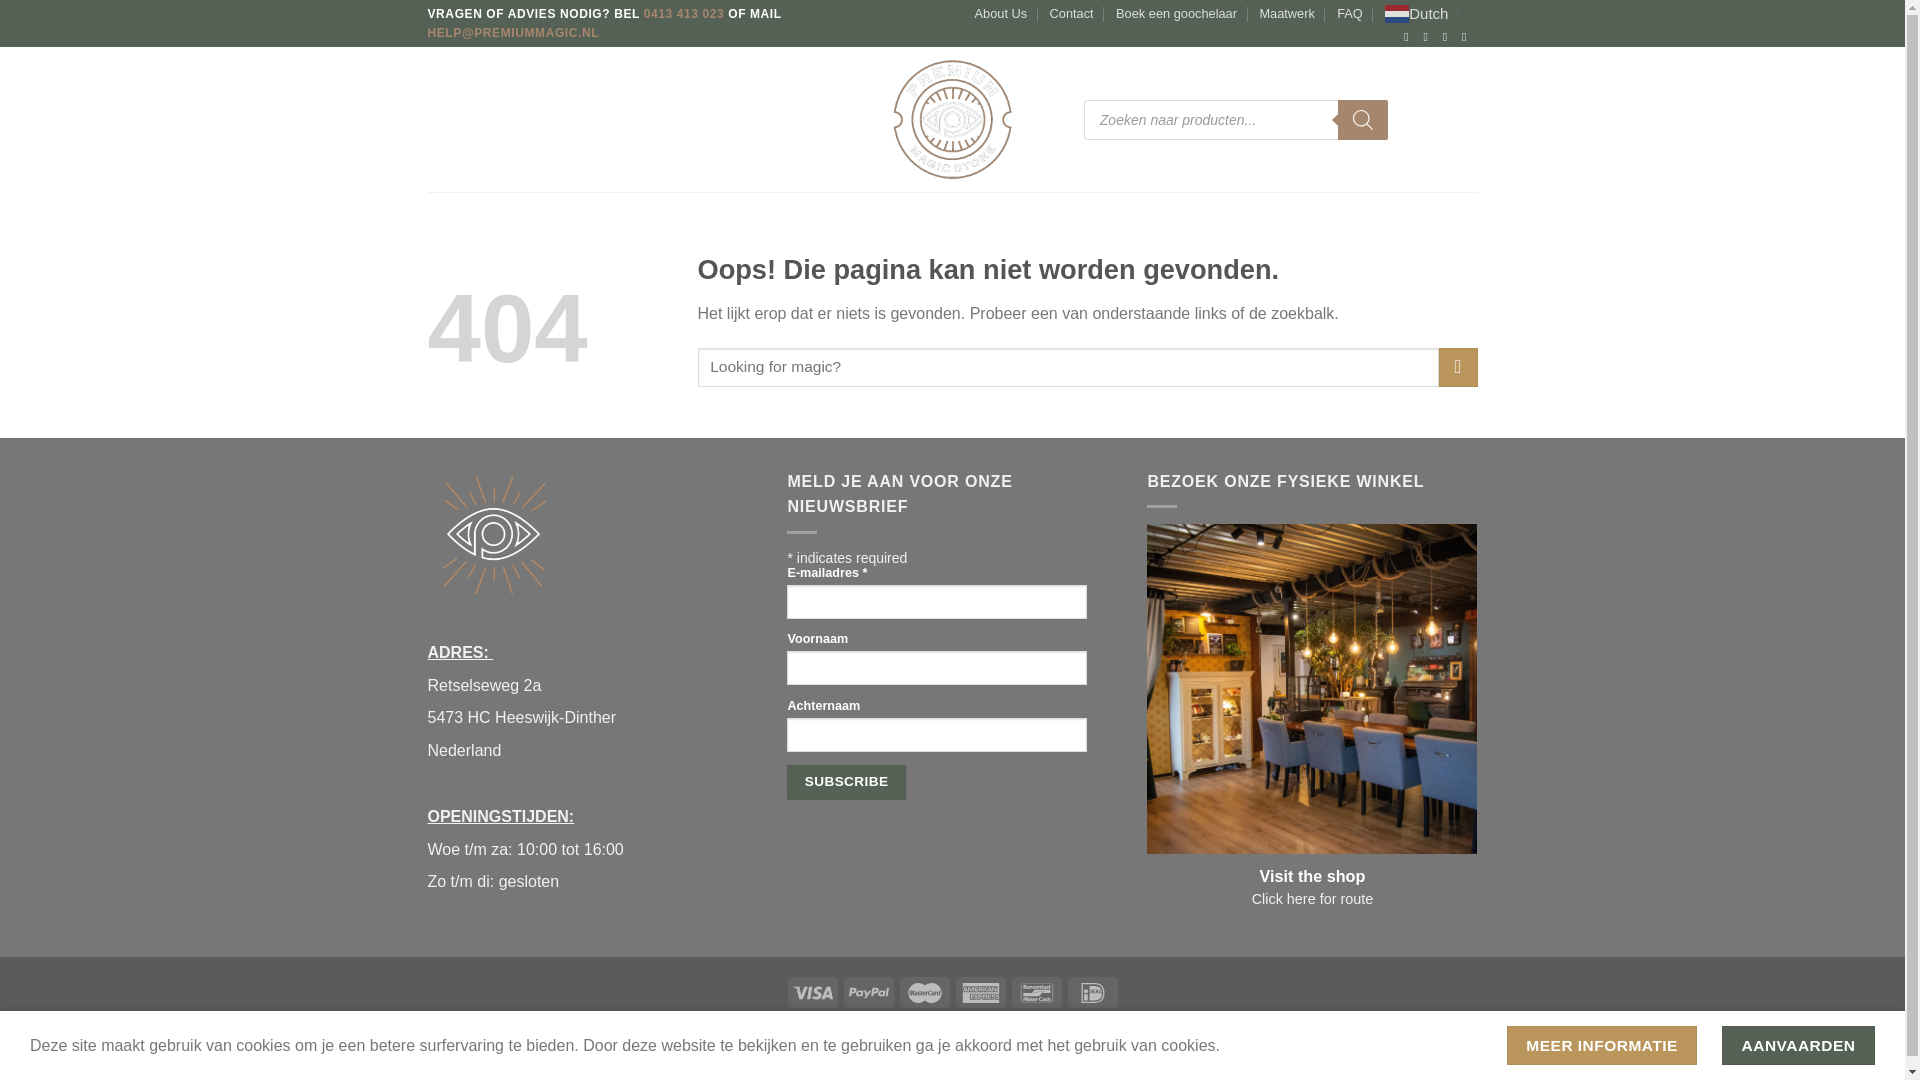 The image size is (1920, 1080). What do you see at coordinates (447, 120) in the screenshot?
I see `HOME` at bounding box center [447, 120].